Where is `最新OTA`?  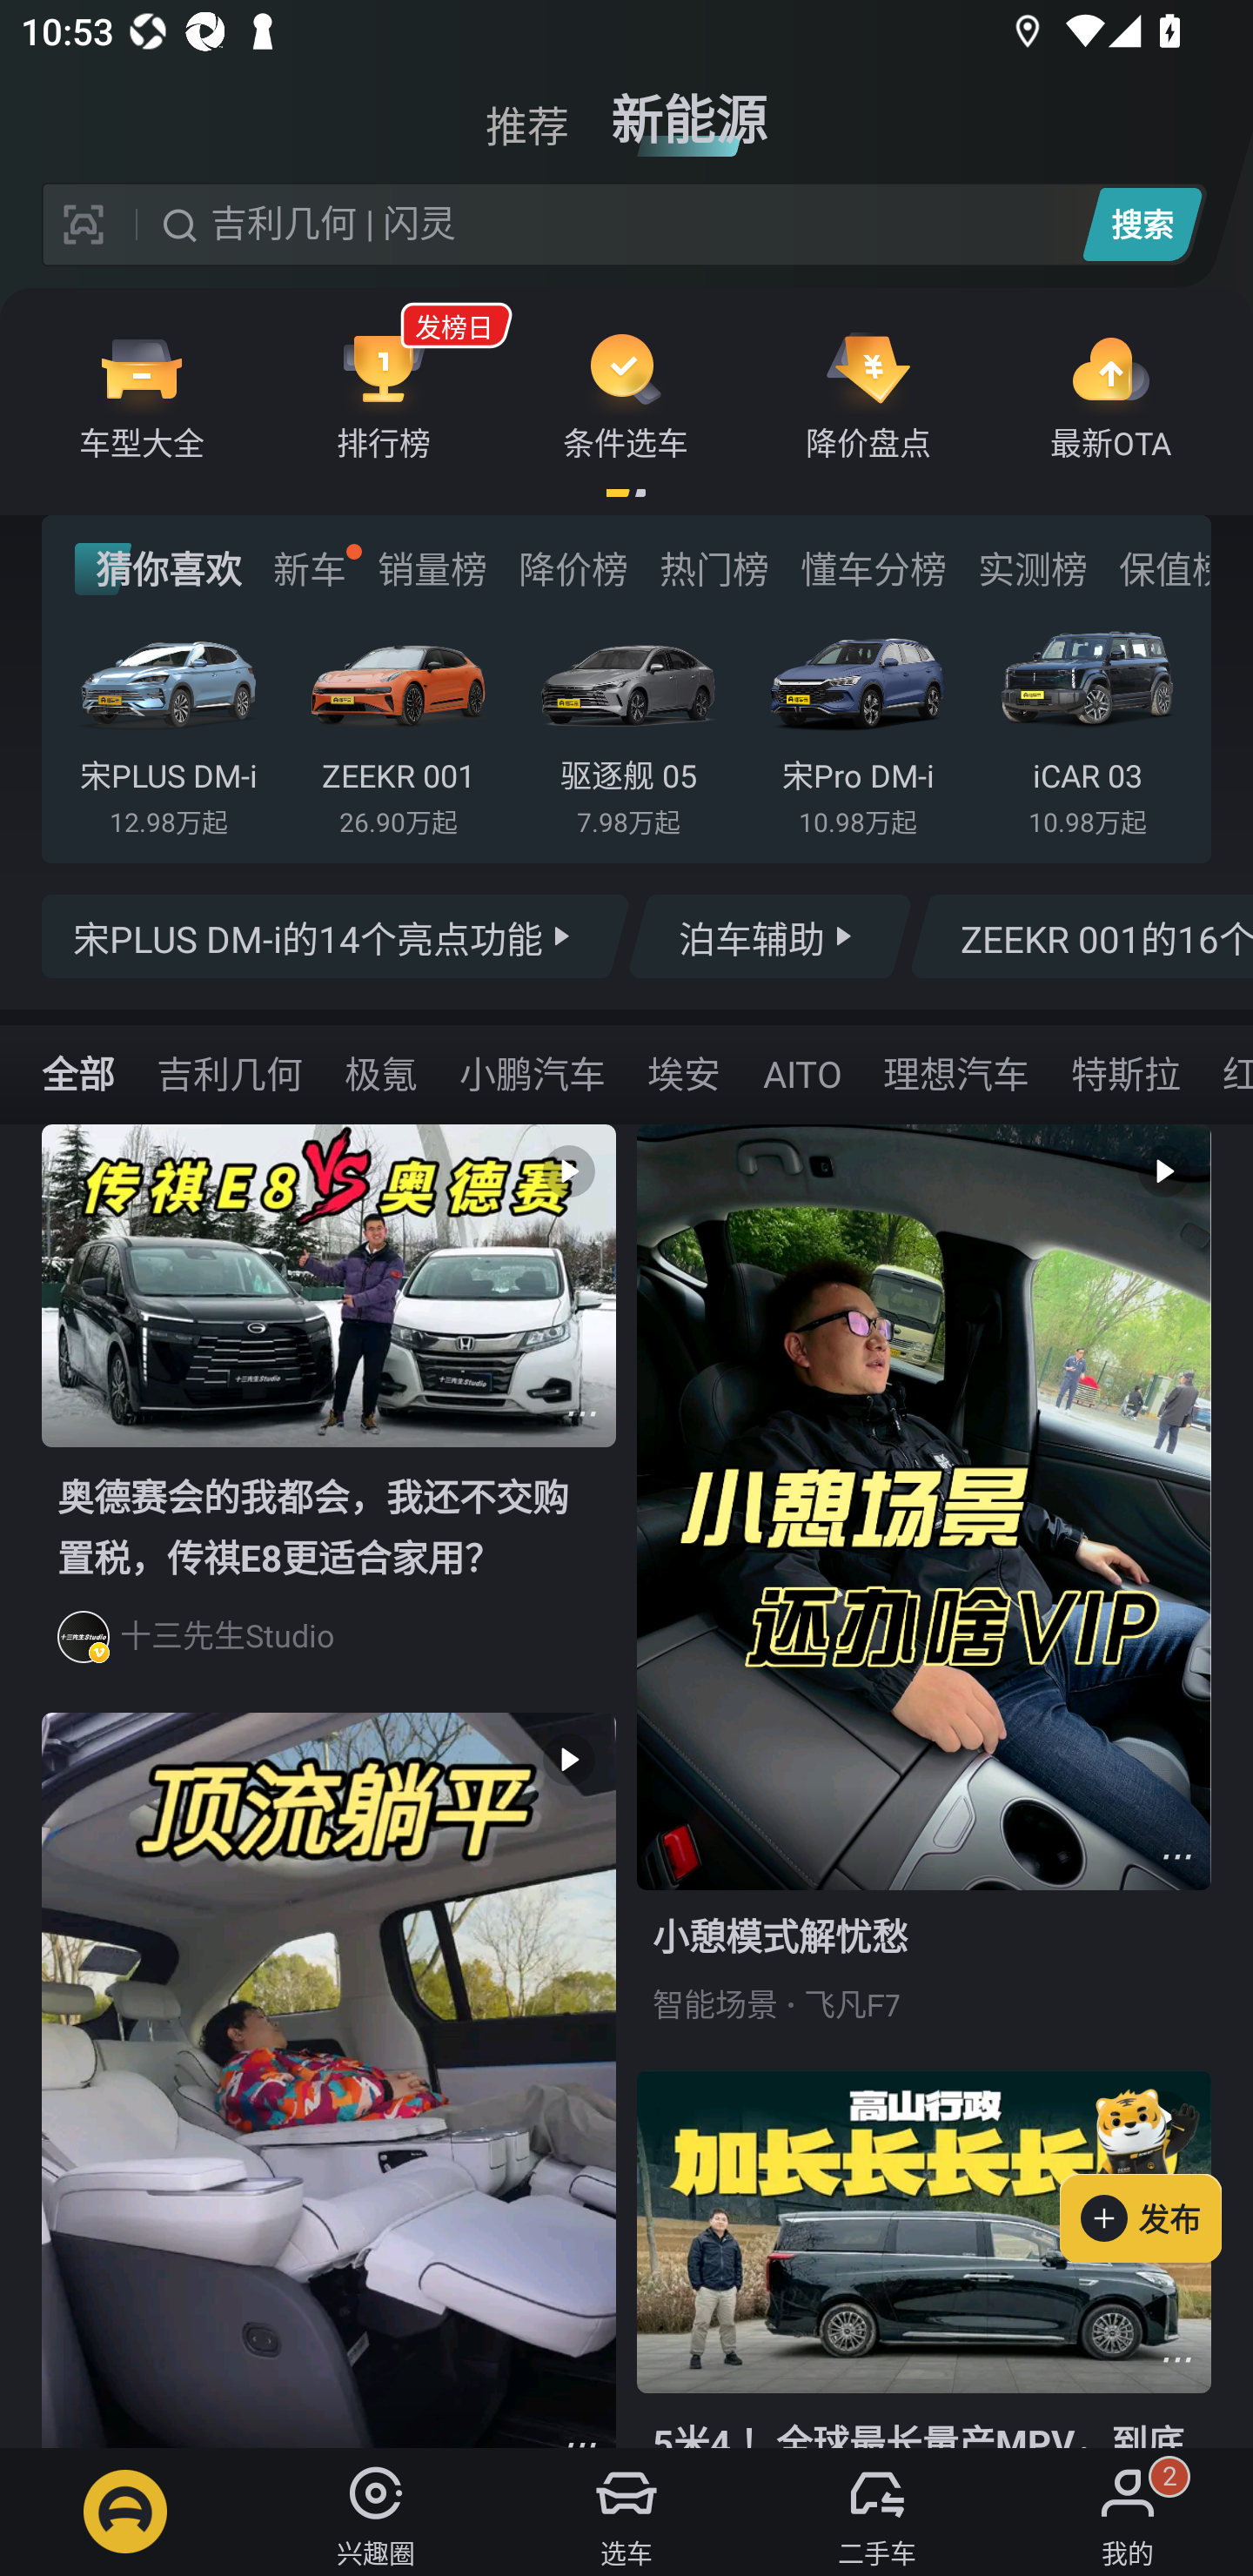 最新OTA is located at coordinates (1110, 395).